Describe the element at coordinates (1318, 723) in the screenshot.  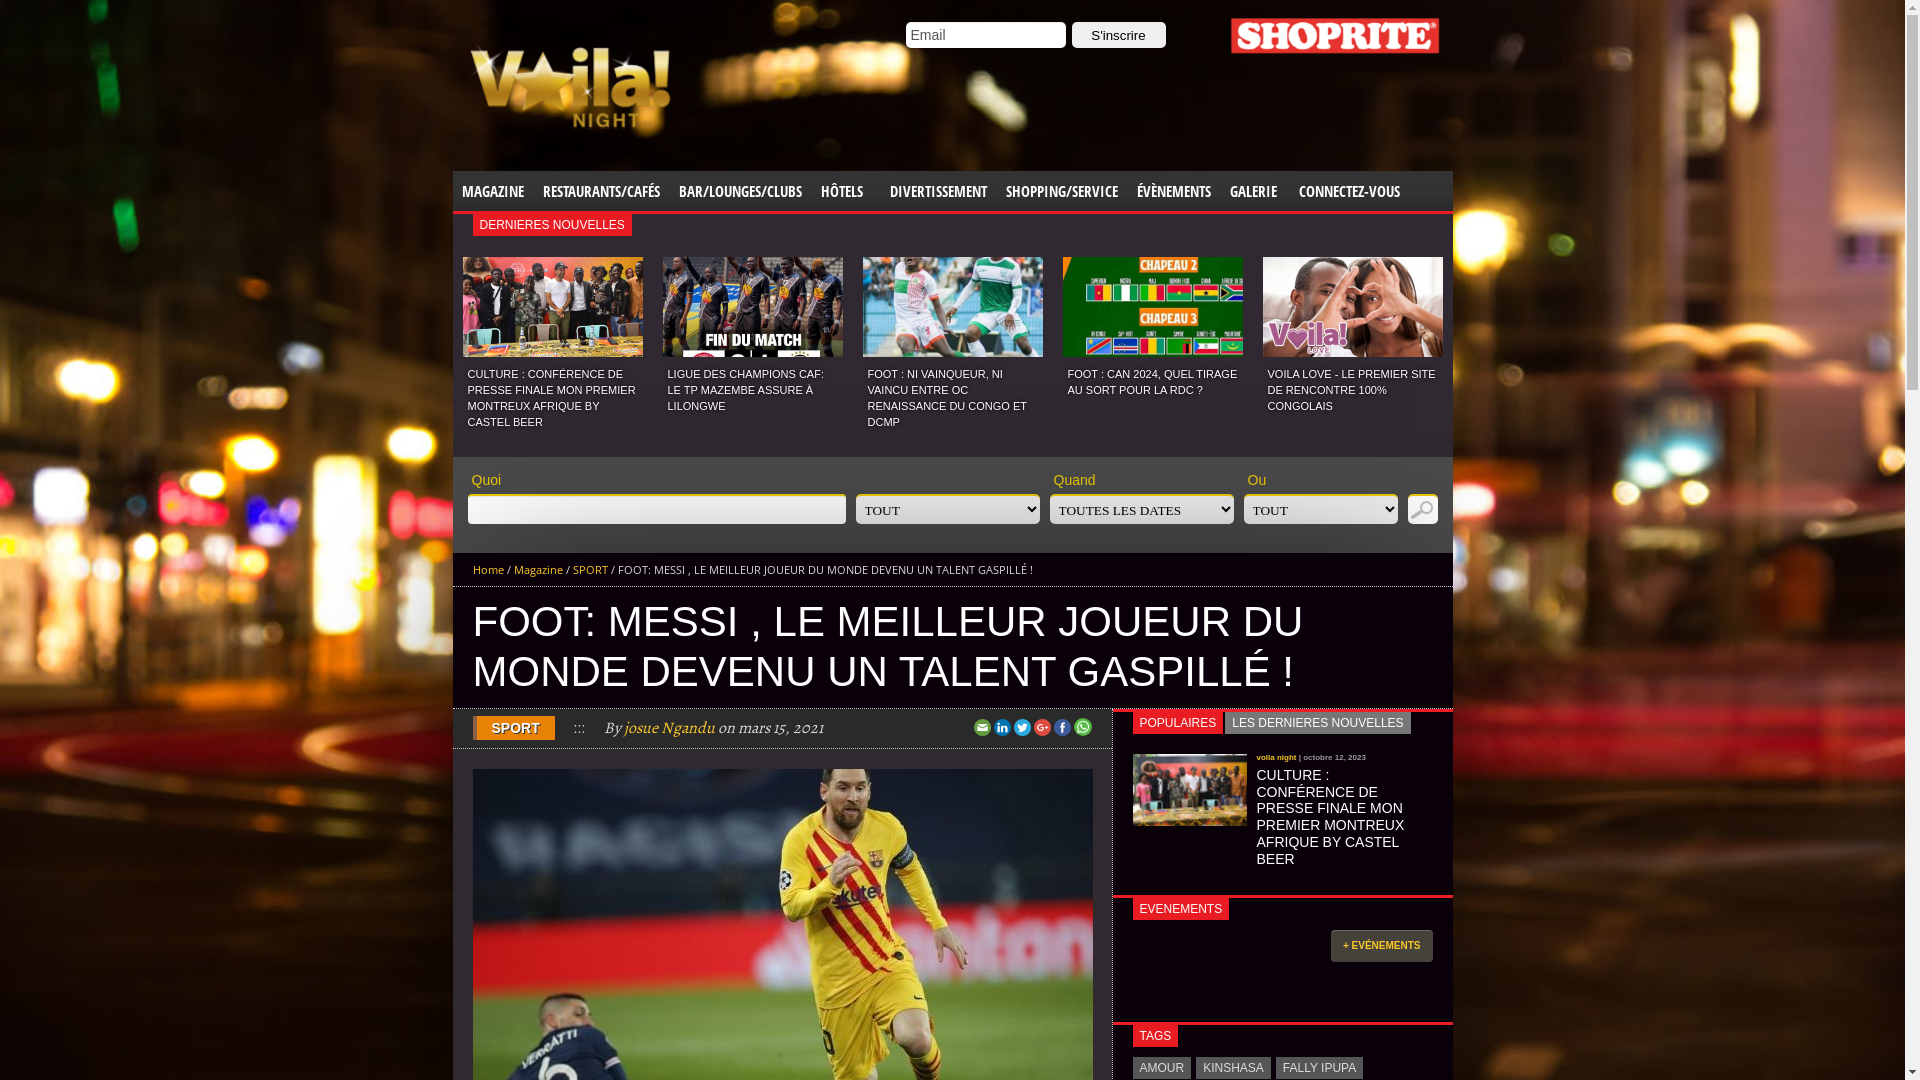
I see `LES DERNIERES NOUVELLES` at that location.